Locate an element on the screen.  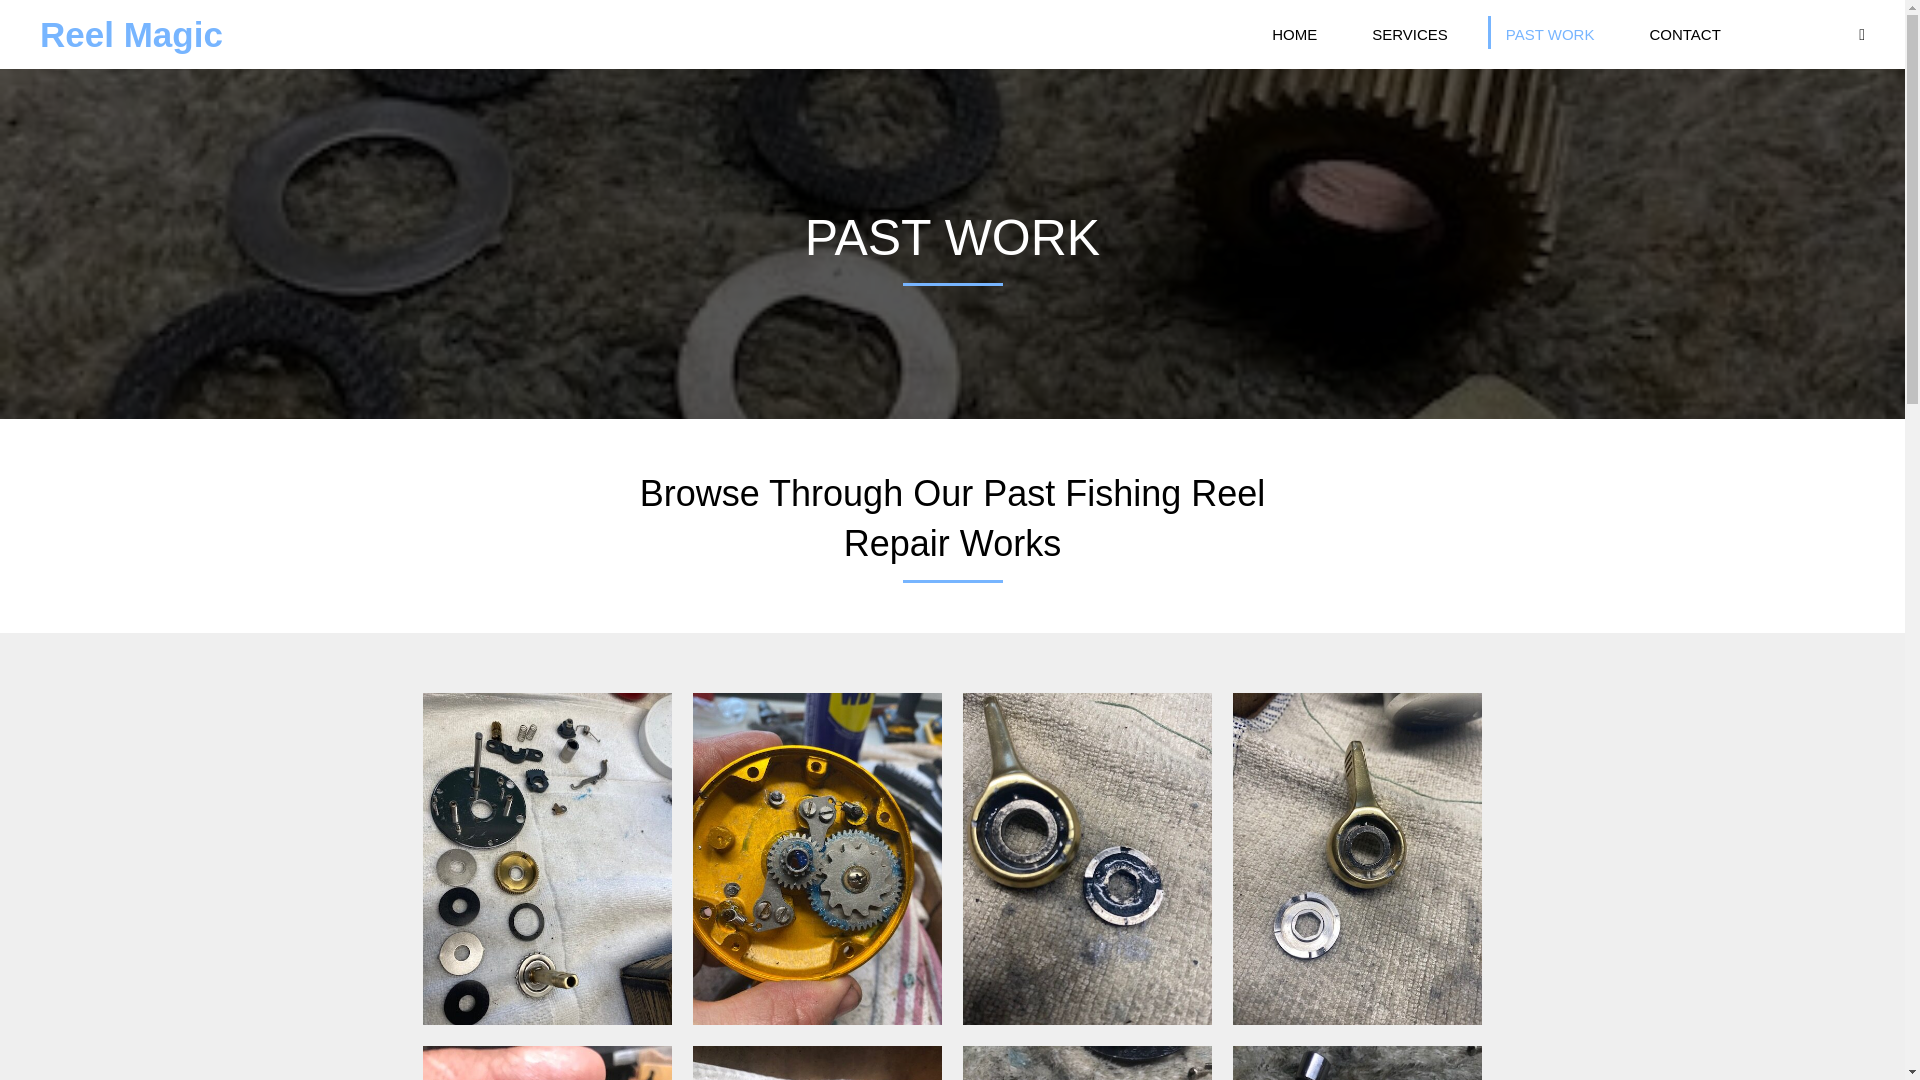
HOME is located at coordinates (1294, 32).